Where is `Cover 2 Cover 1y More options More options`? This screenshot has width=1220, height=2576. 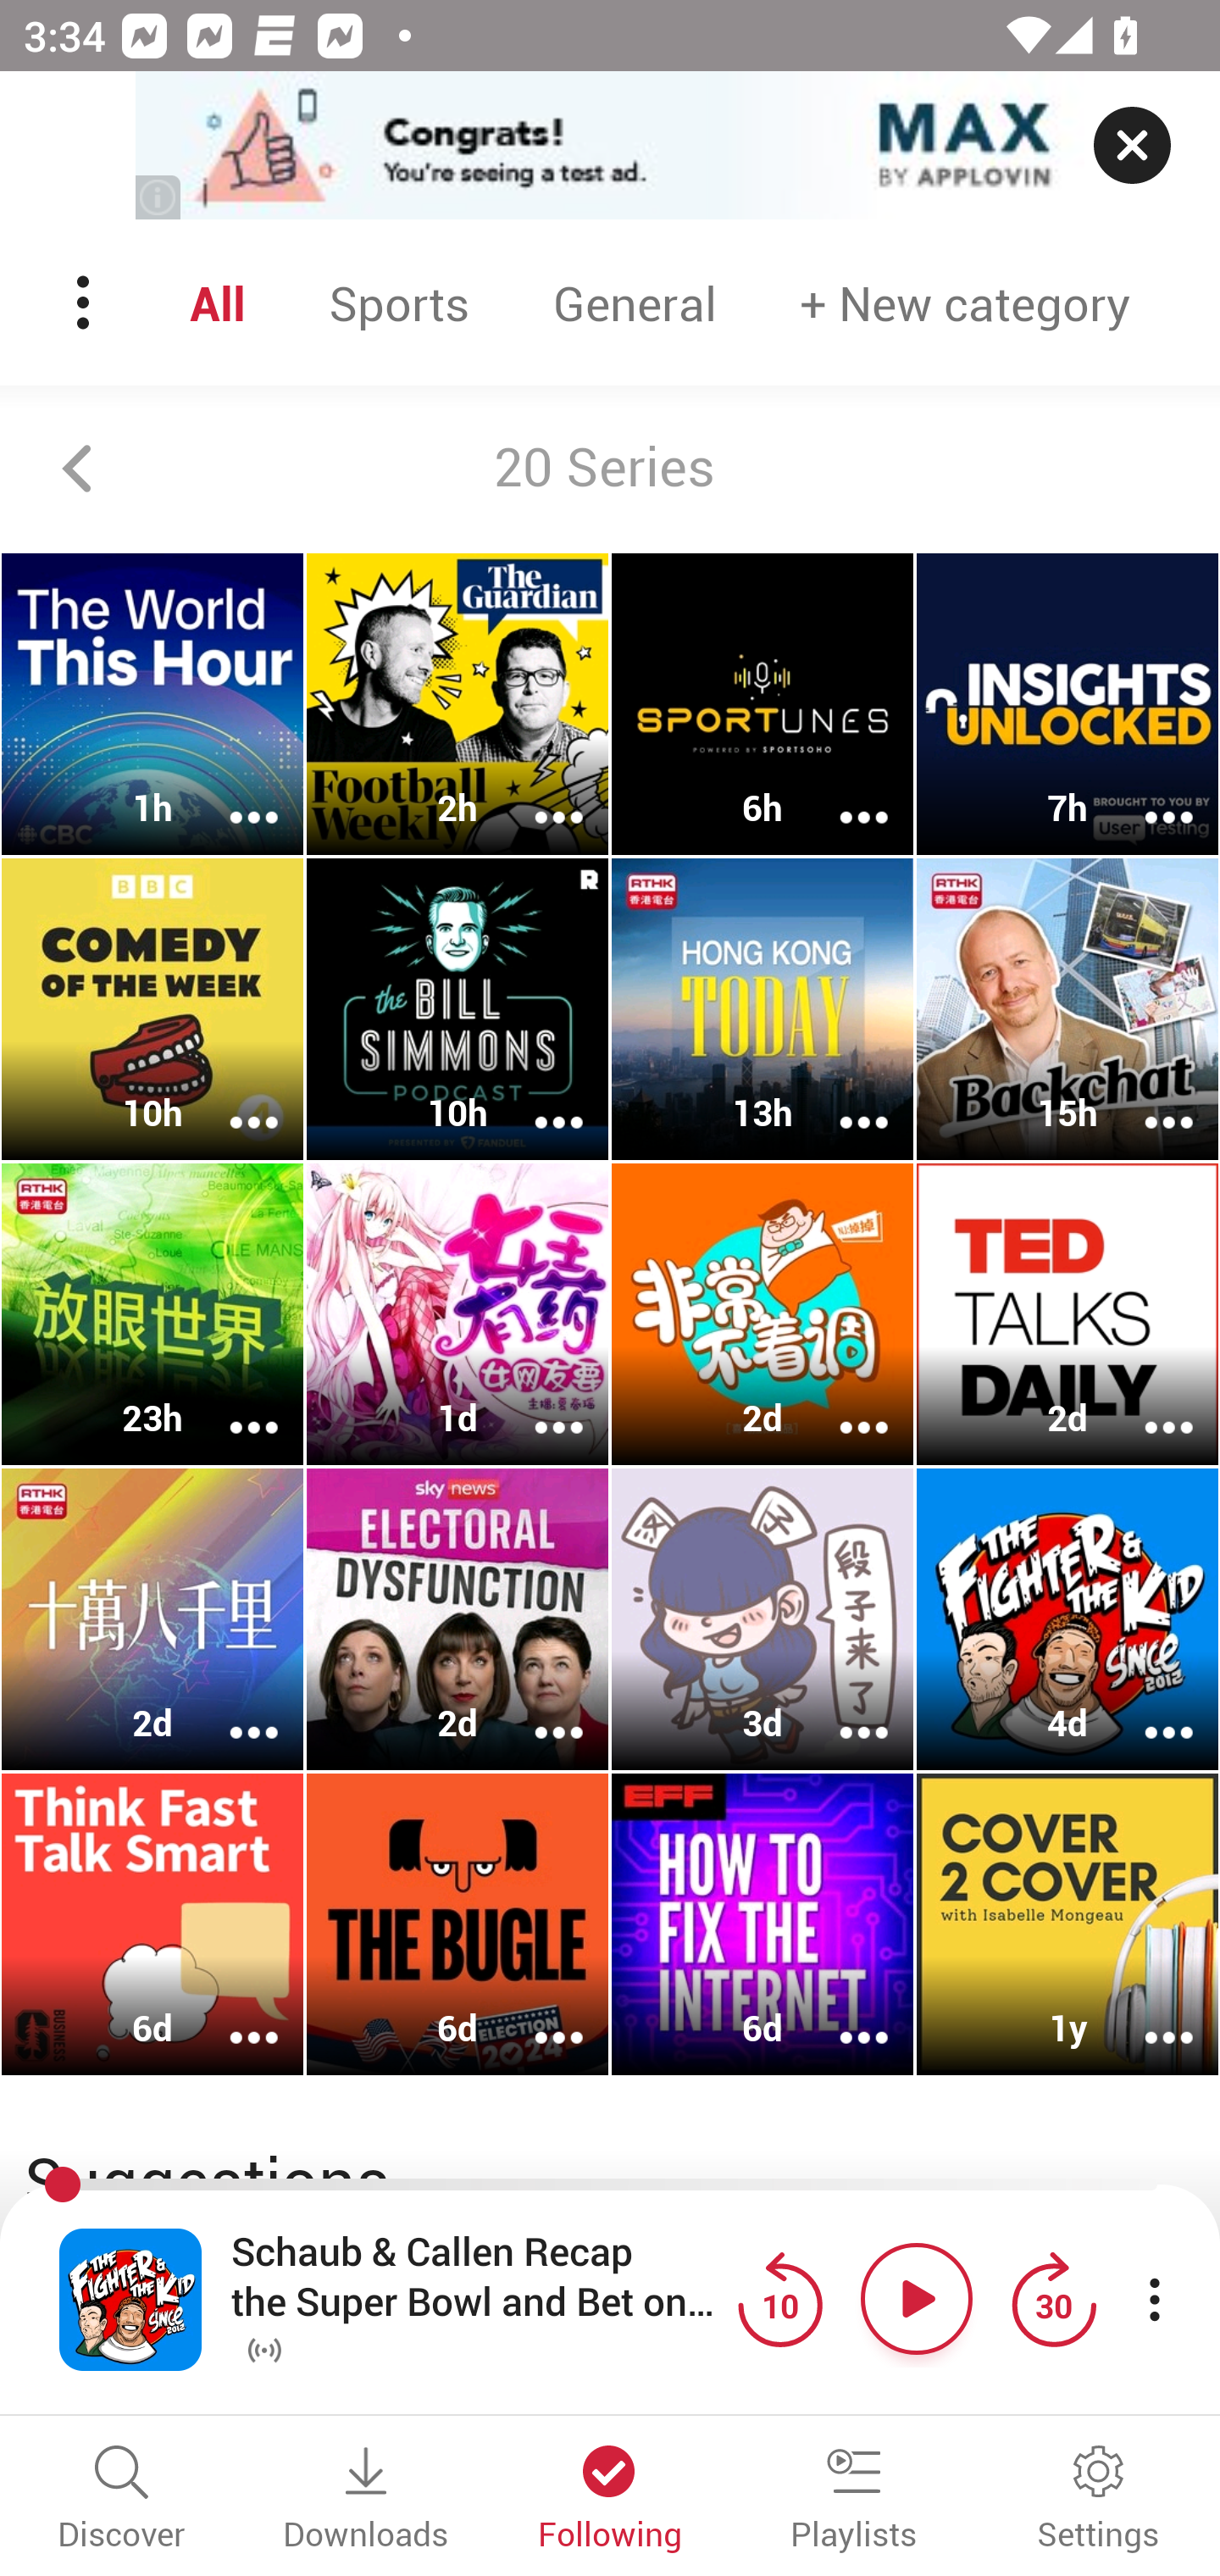
Cover 2 Cover 1y More options More options is located at coordinates (1067, 1924).